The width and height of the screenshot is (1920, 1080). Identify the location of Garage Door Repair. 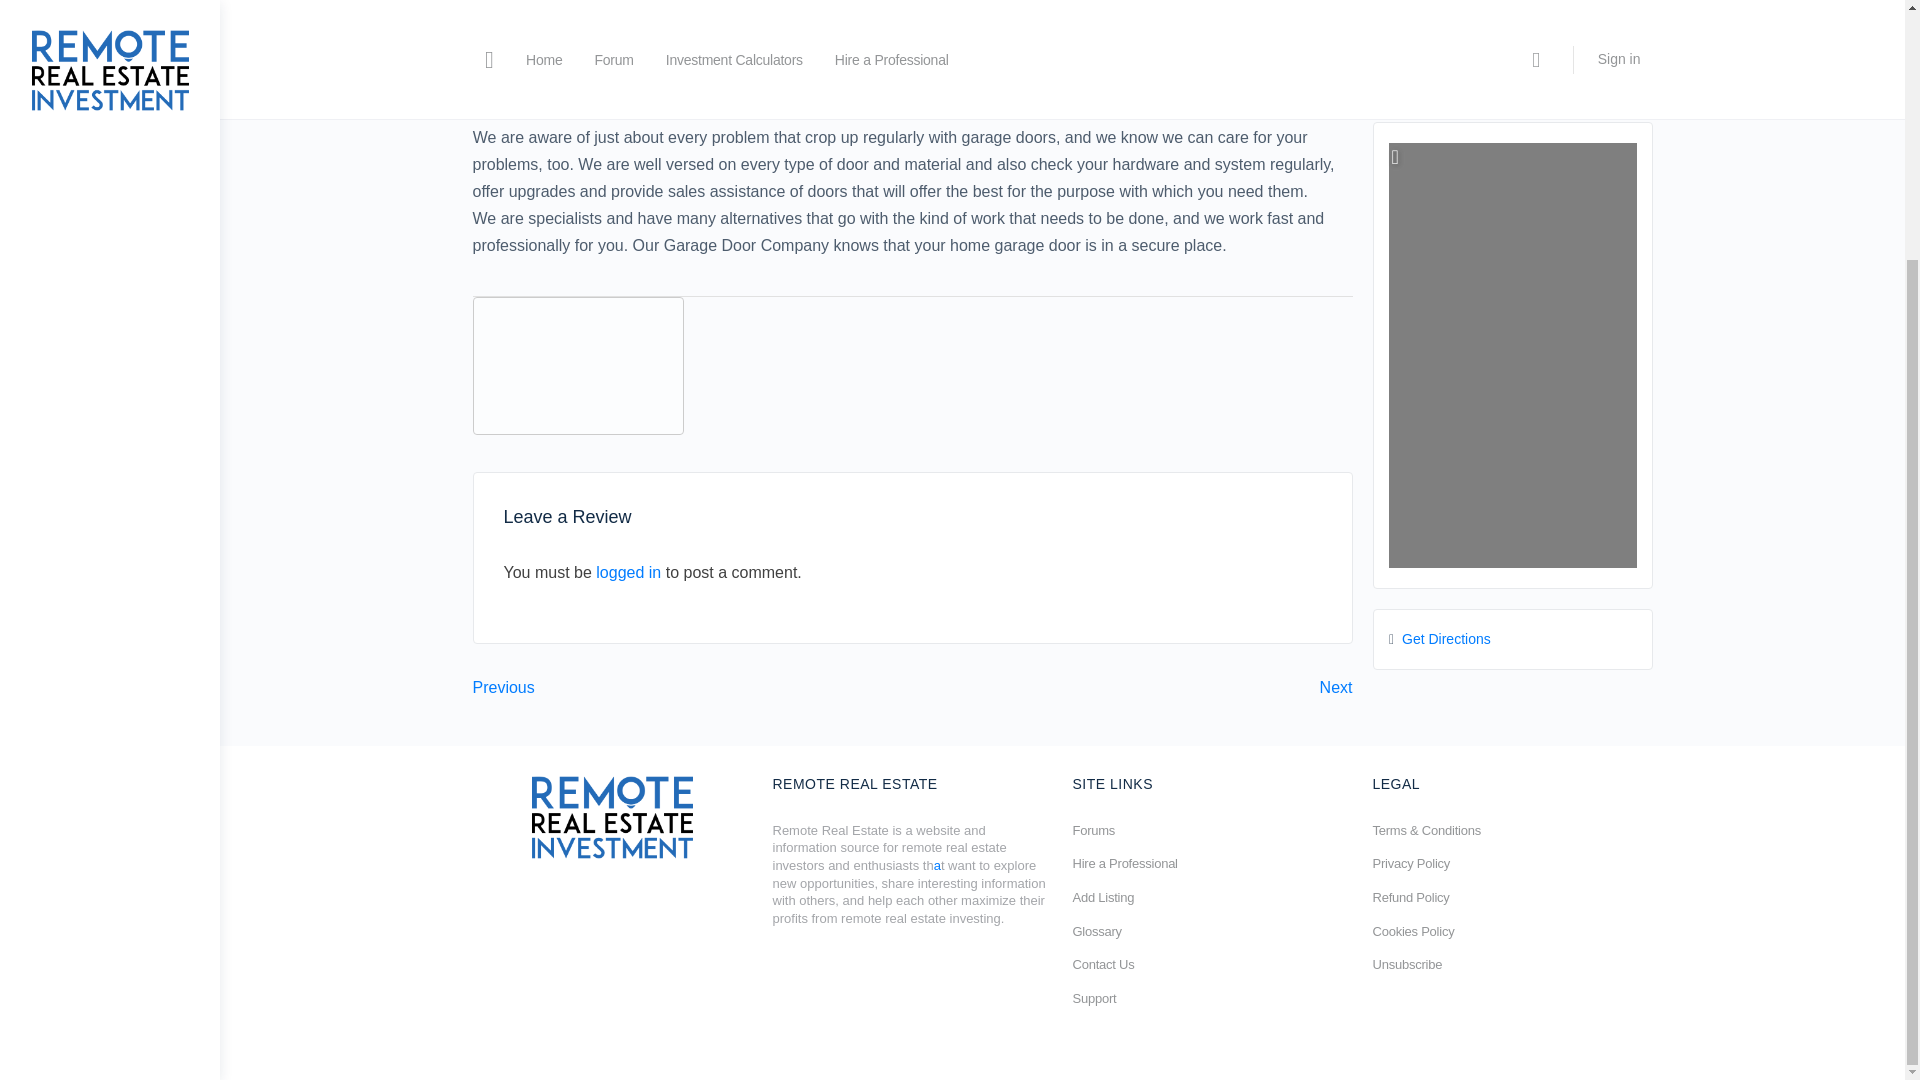
(628, 45).